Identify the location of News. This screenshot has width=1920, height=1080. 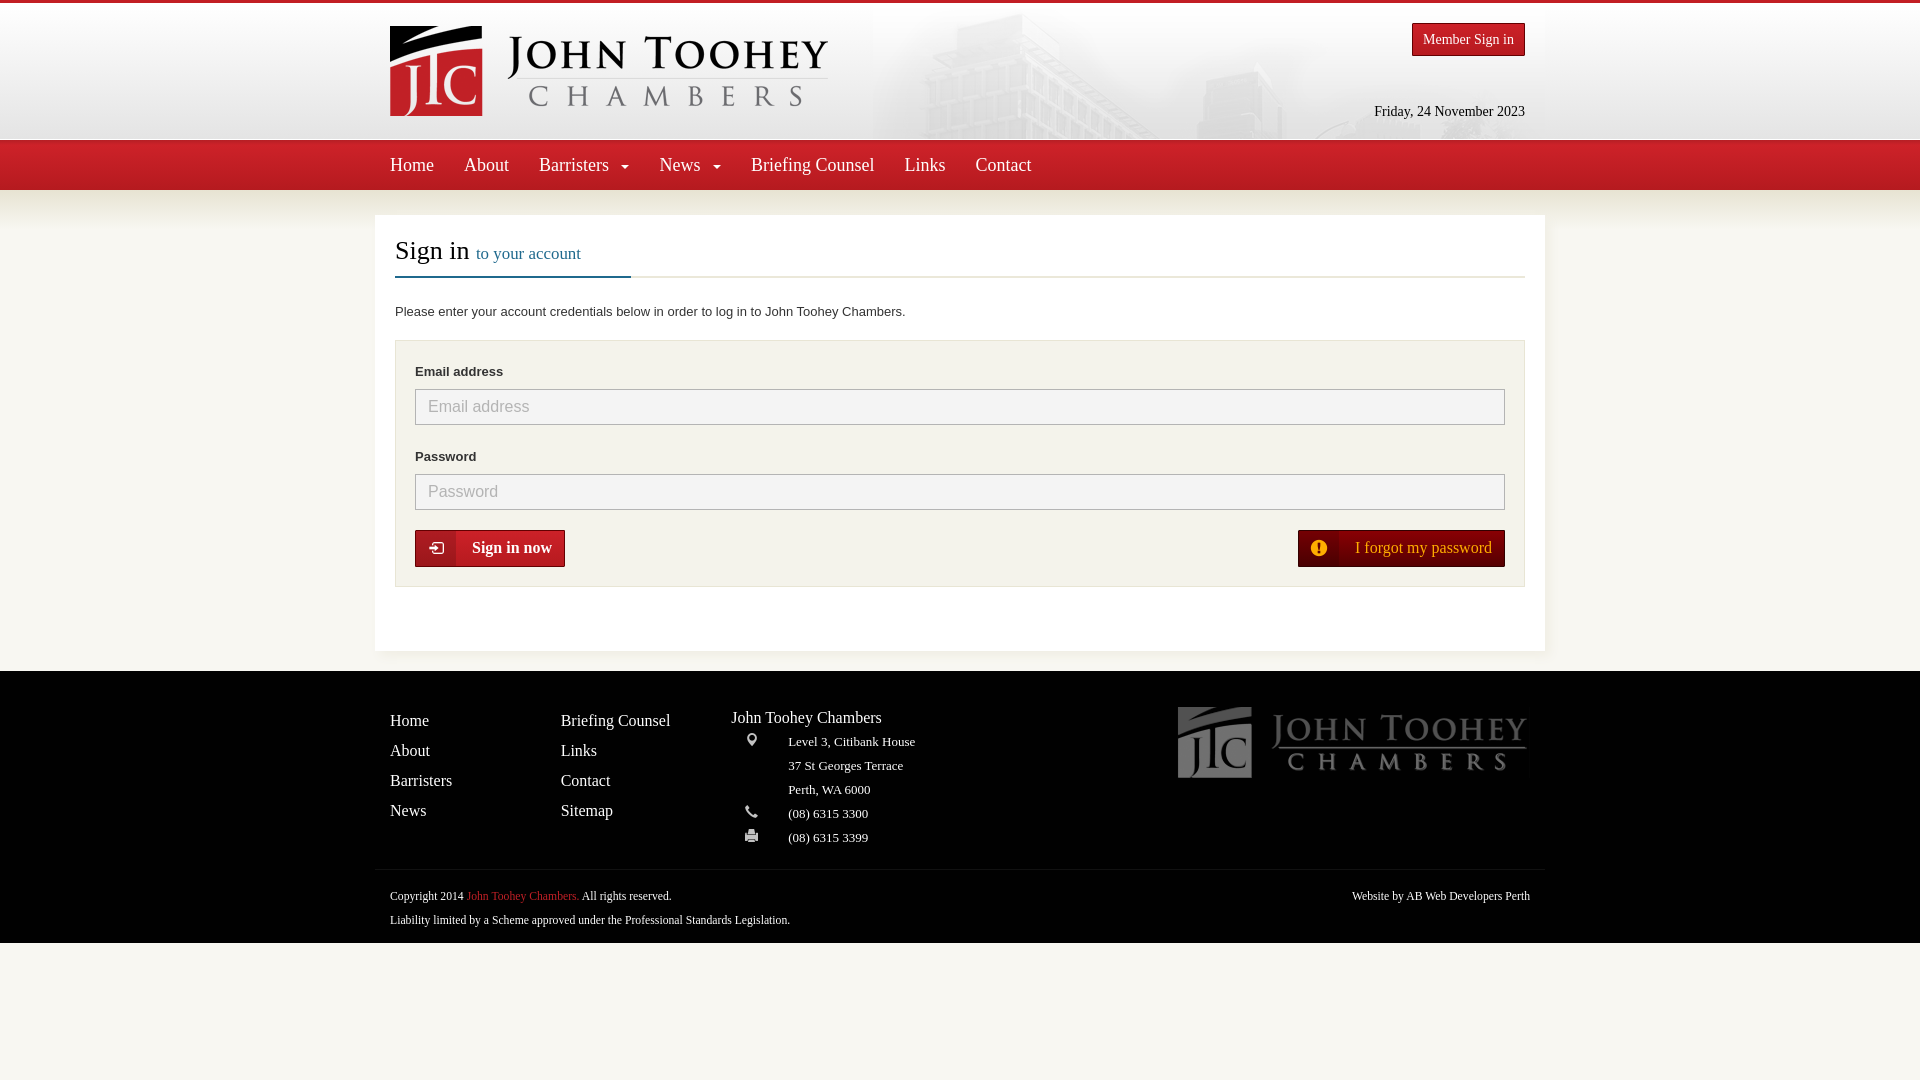
(690, 165).